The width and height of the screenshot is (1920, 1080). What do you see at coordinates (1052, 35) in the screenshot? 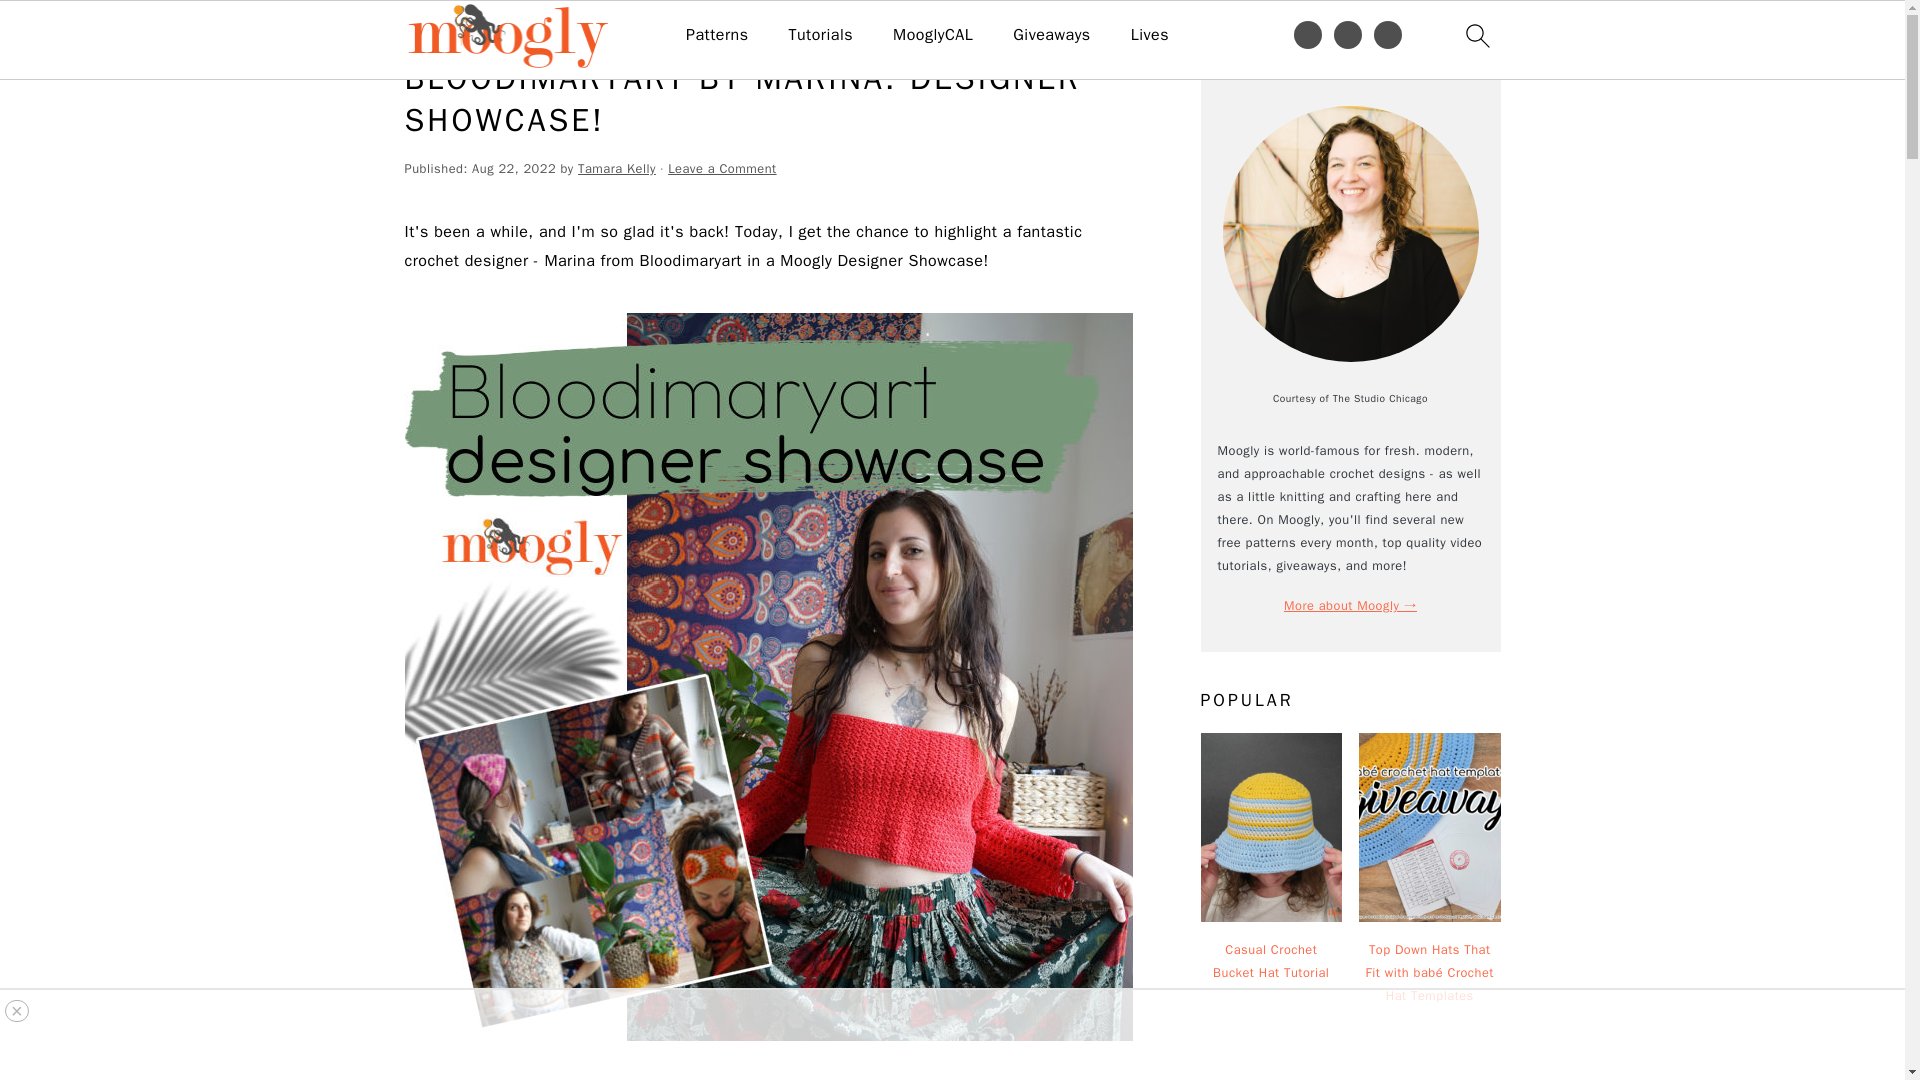
I see `Giveaways` at bounding box center [1052, 35].